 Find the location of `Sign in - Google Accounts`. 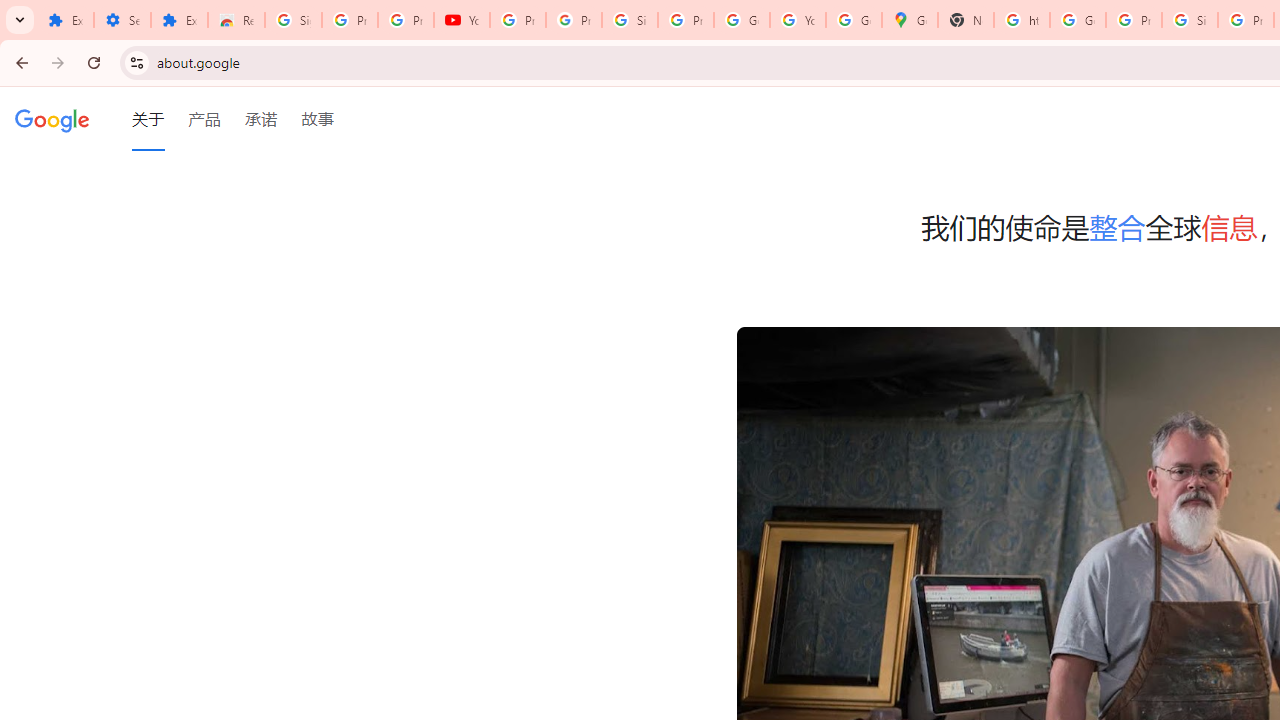

Sign in - Google Accounts is located at coordinates (294, 20).